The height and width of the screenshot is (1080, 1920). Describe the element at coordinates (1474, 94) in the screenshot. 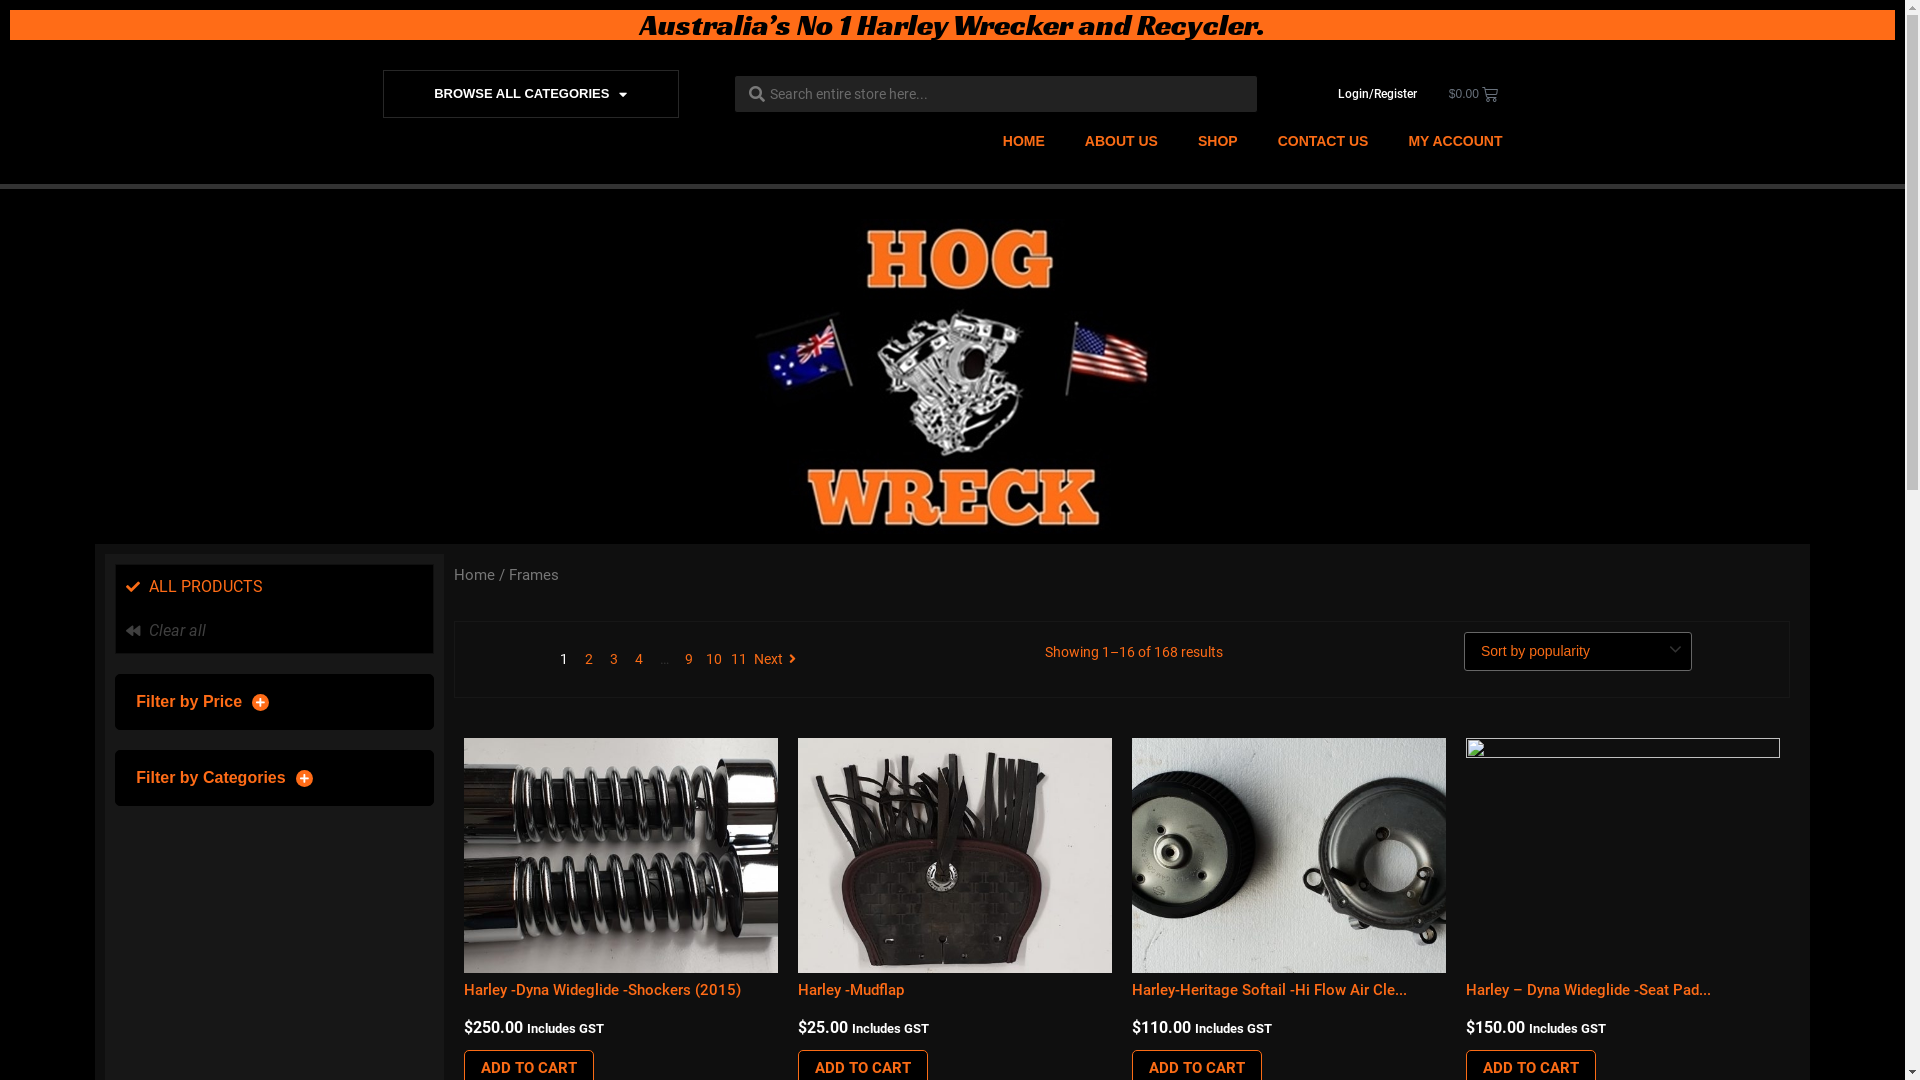

I see `$0.00` at that location.